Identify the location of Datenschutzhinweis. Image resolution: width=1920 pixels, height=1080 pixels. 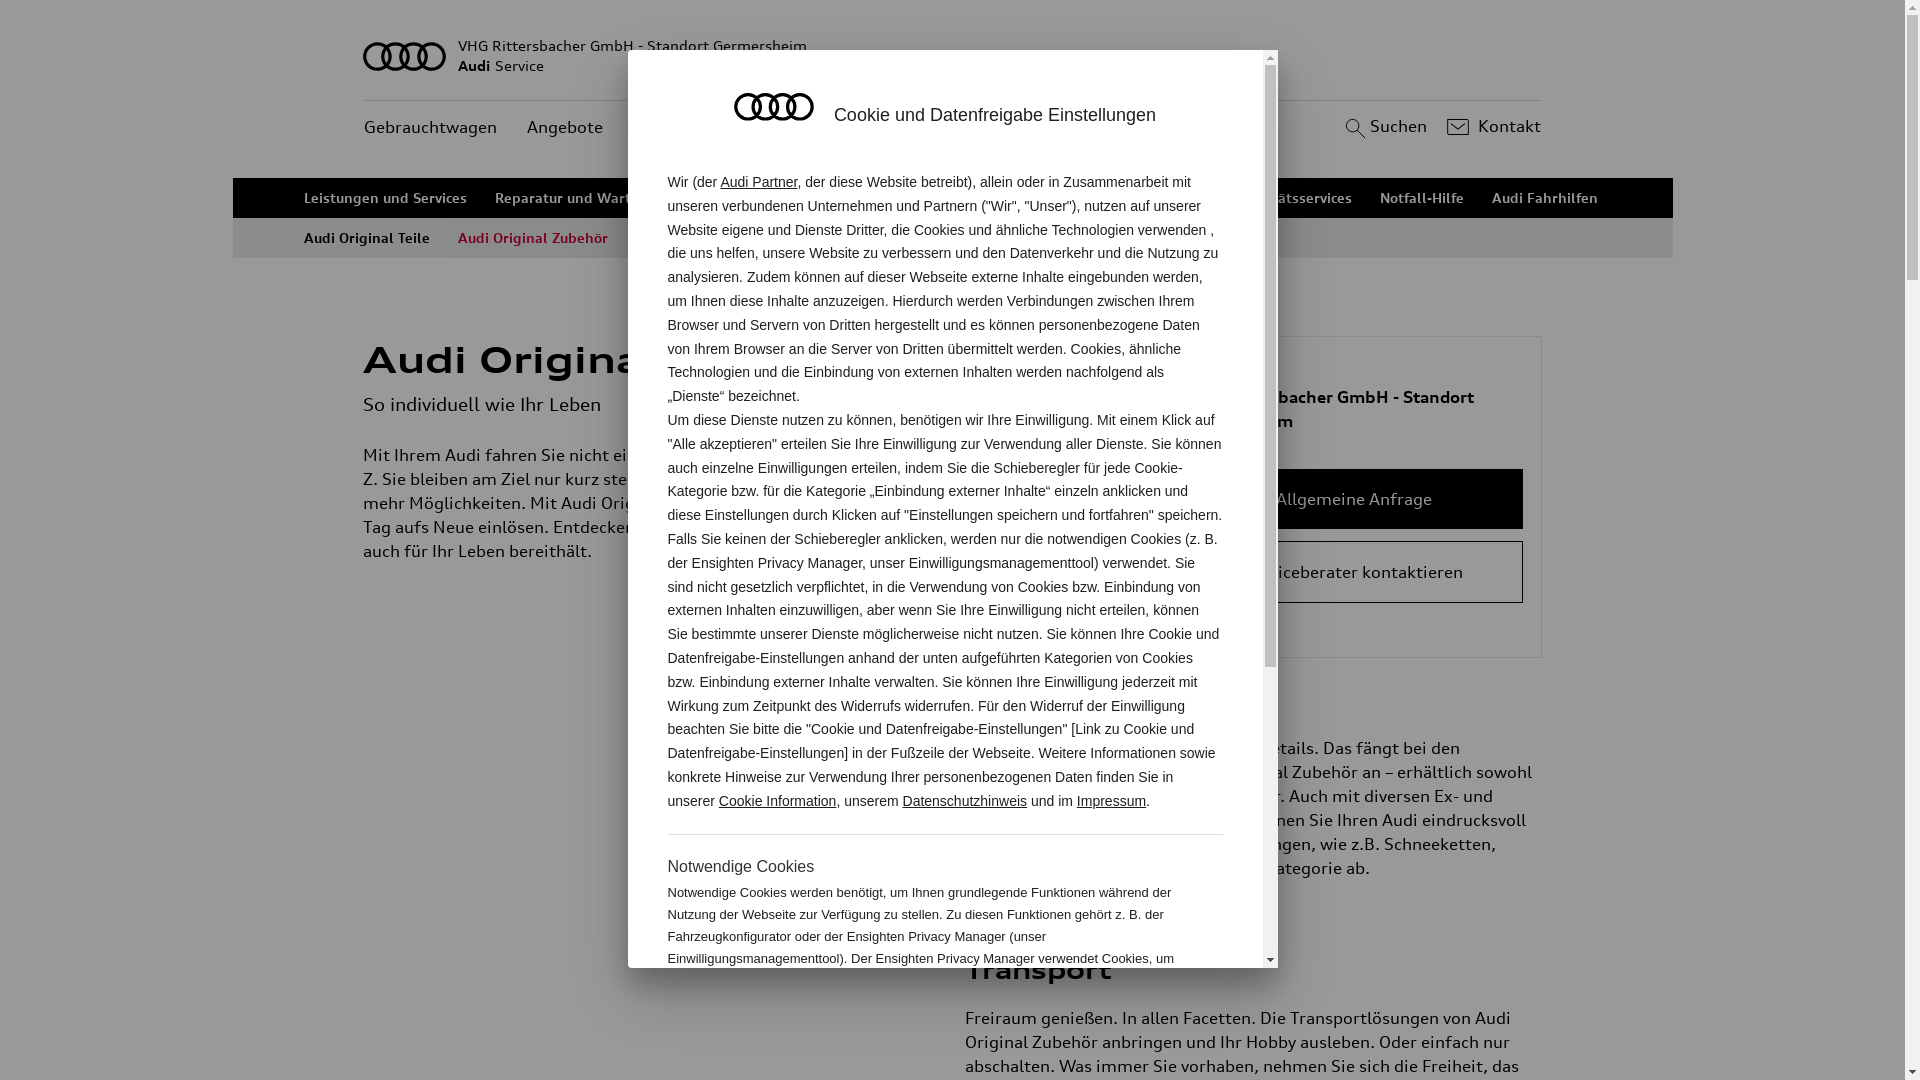
(966, 801).